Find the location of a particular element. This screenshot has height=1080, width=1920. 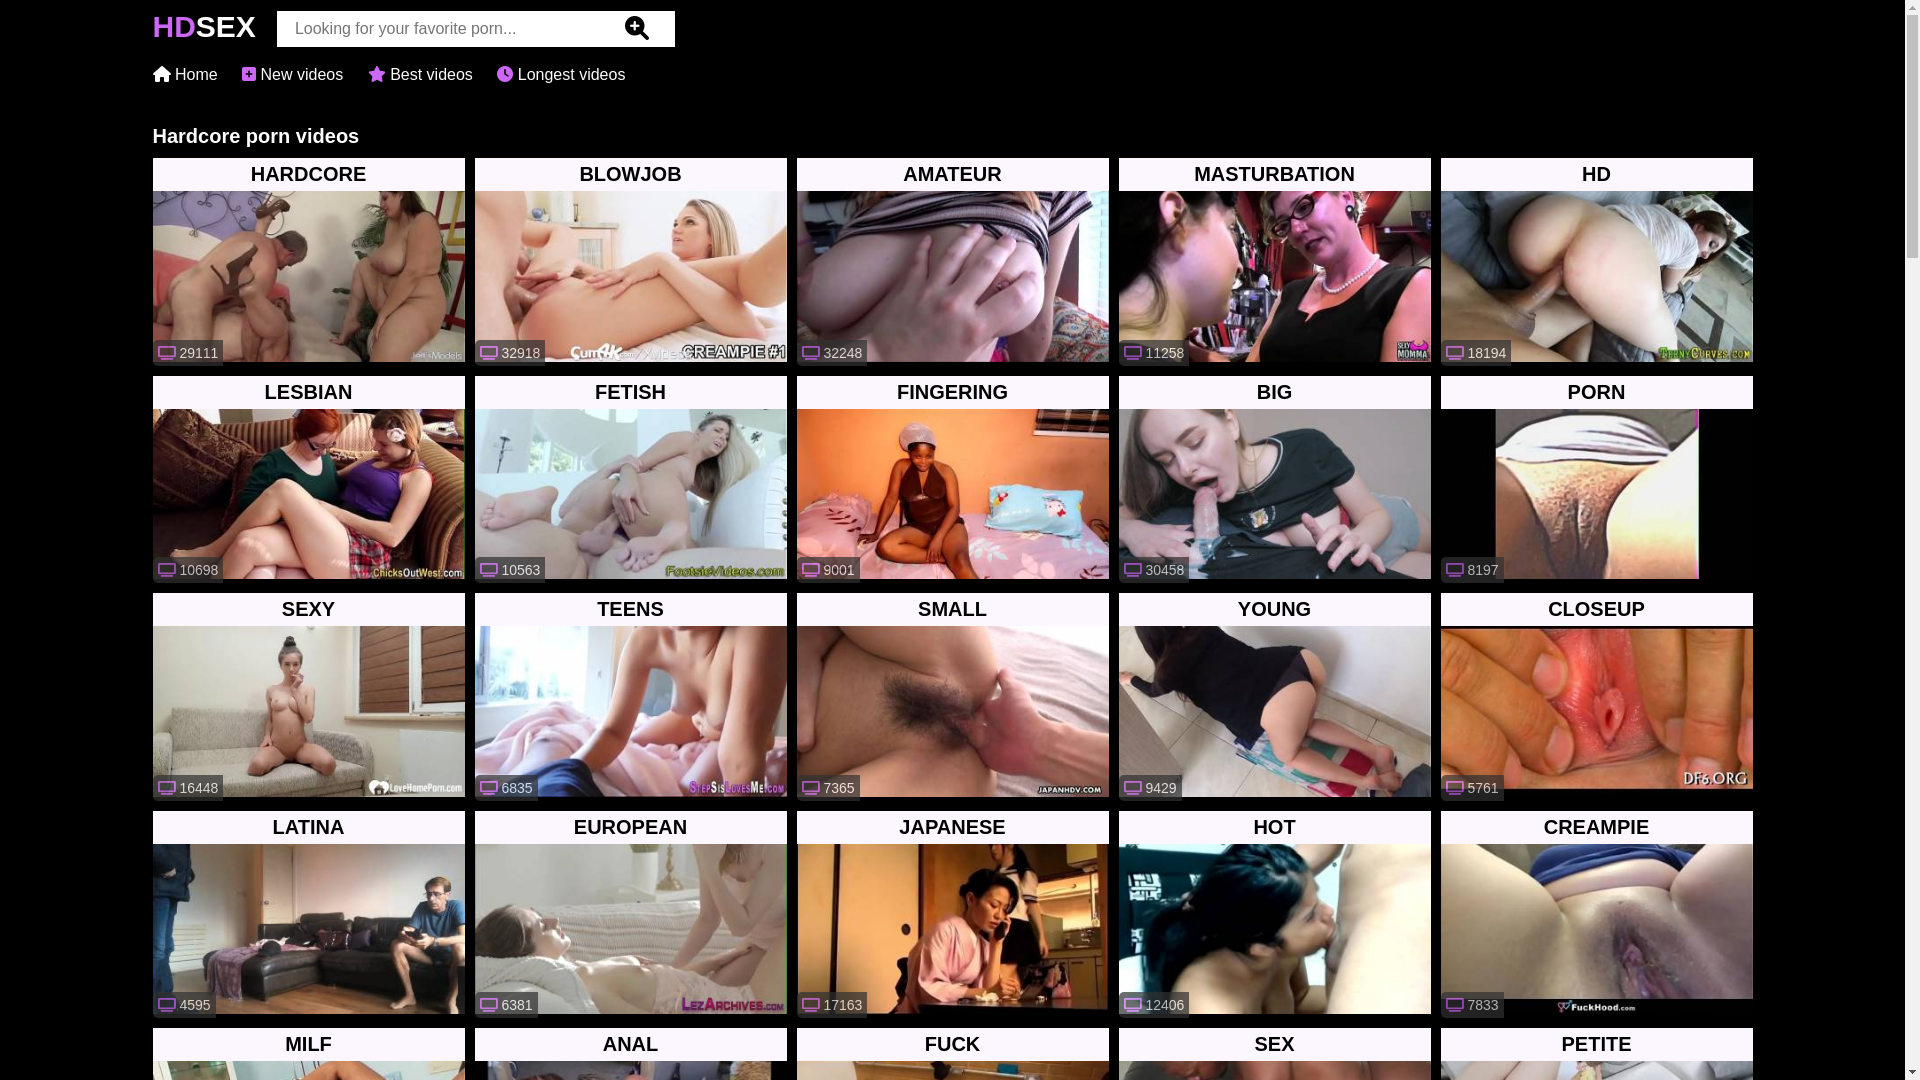

Best videos is located at coordinates (420, 74).